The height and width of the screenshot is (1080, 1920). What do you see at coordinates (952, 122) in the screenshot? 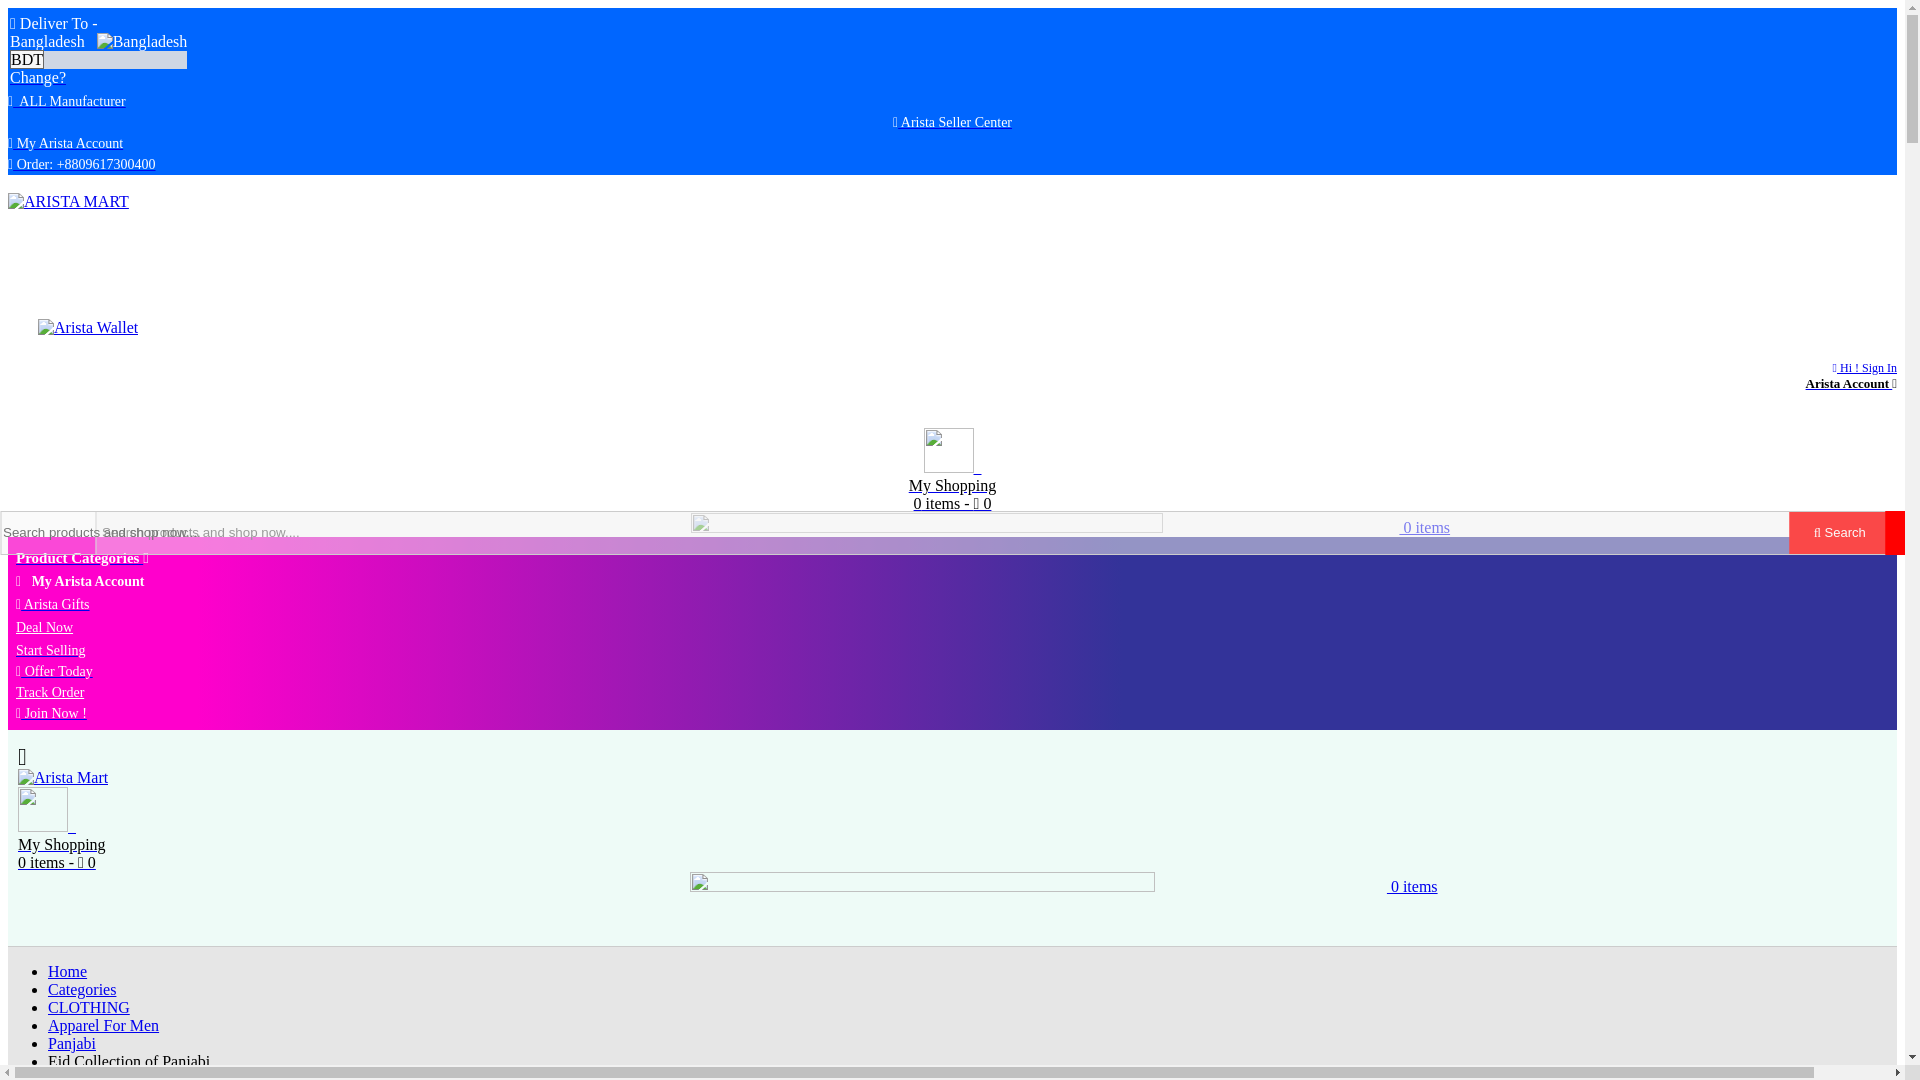
I see `Arista Seller Center` at bounding box center [952, 122].